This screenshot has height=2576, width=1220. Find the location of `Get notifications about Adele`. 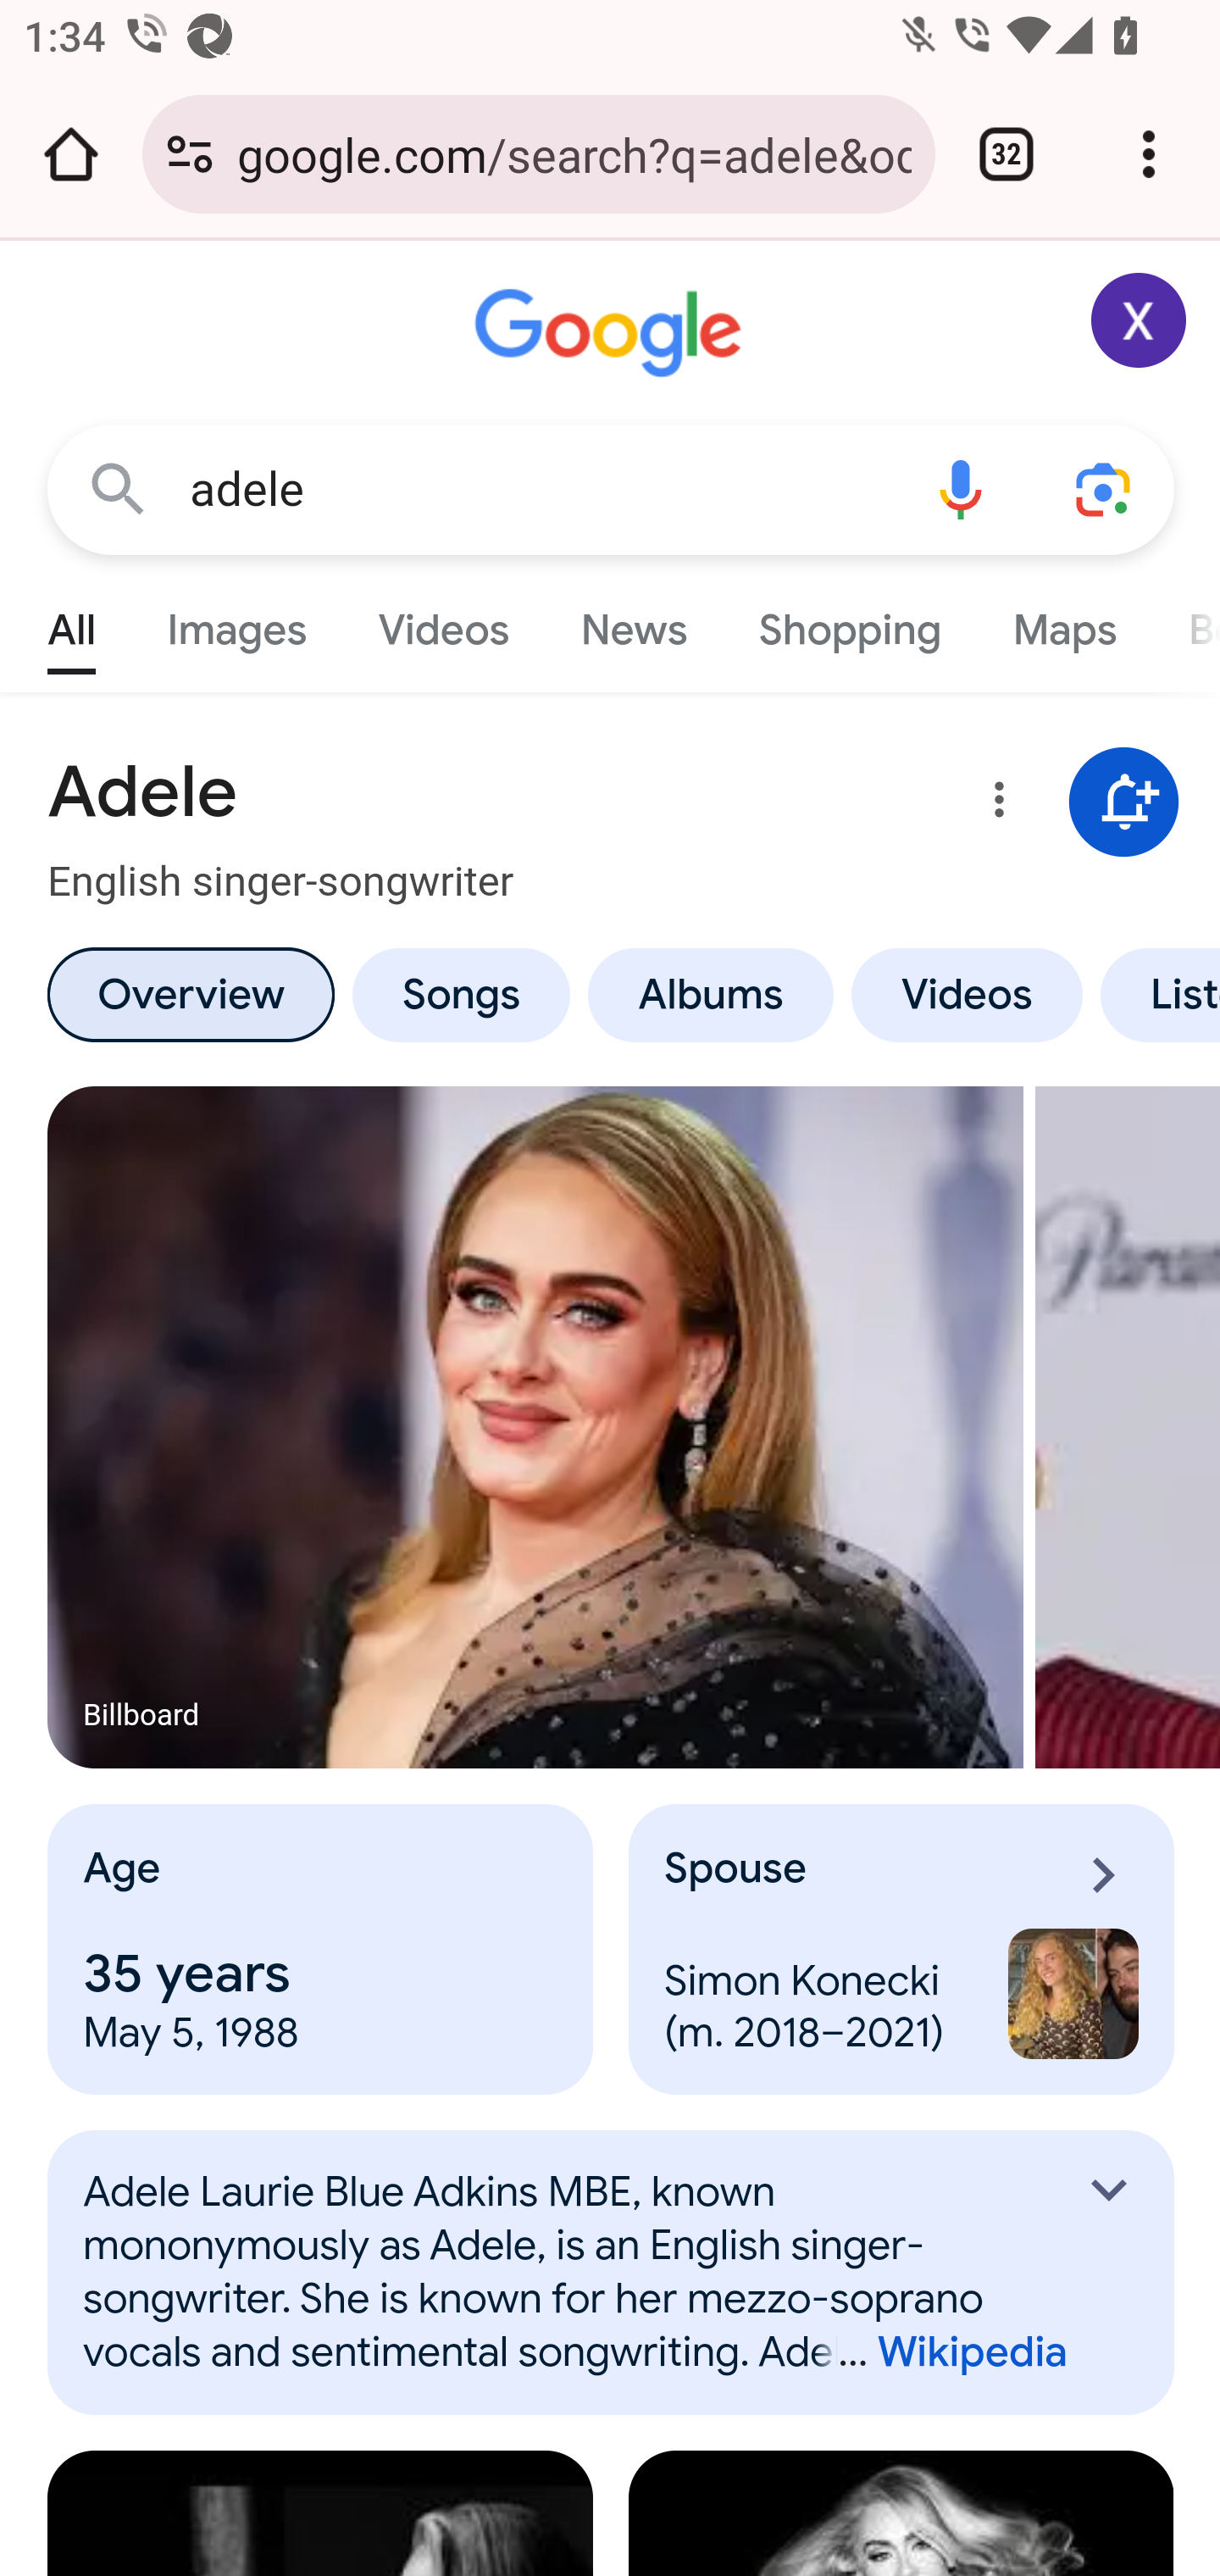

Get notifications about Adele is located at coordinates (1124, 803).